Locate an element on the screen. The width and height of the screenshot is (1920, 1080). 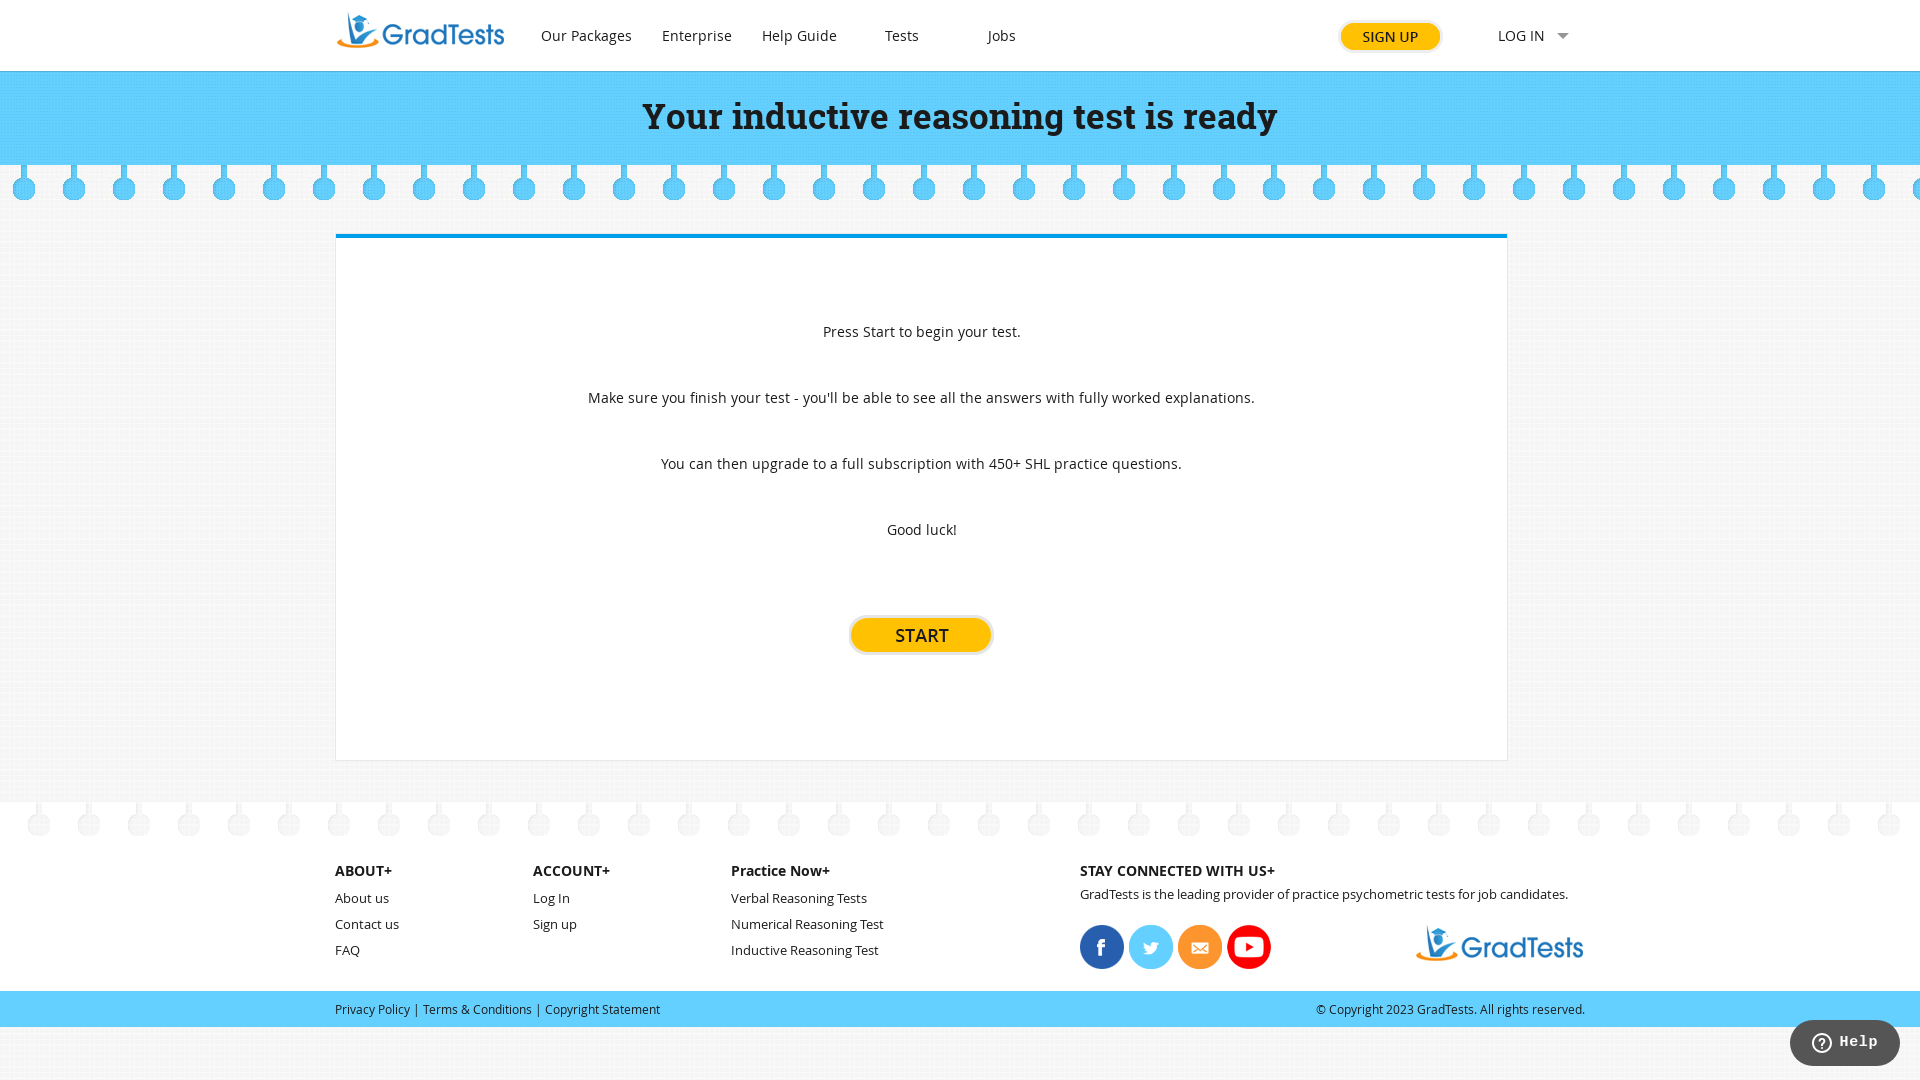
LOG IN is located at coordinates (1522, 36).